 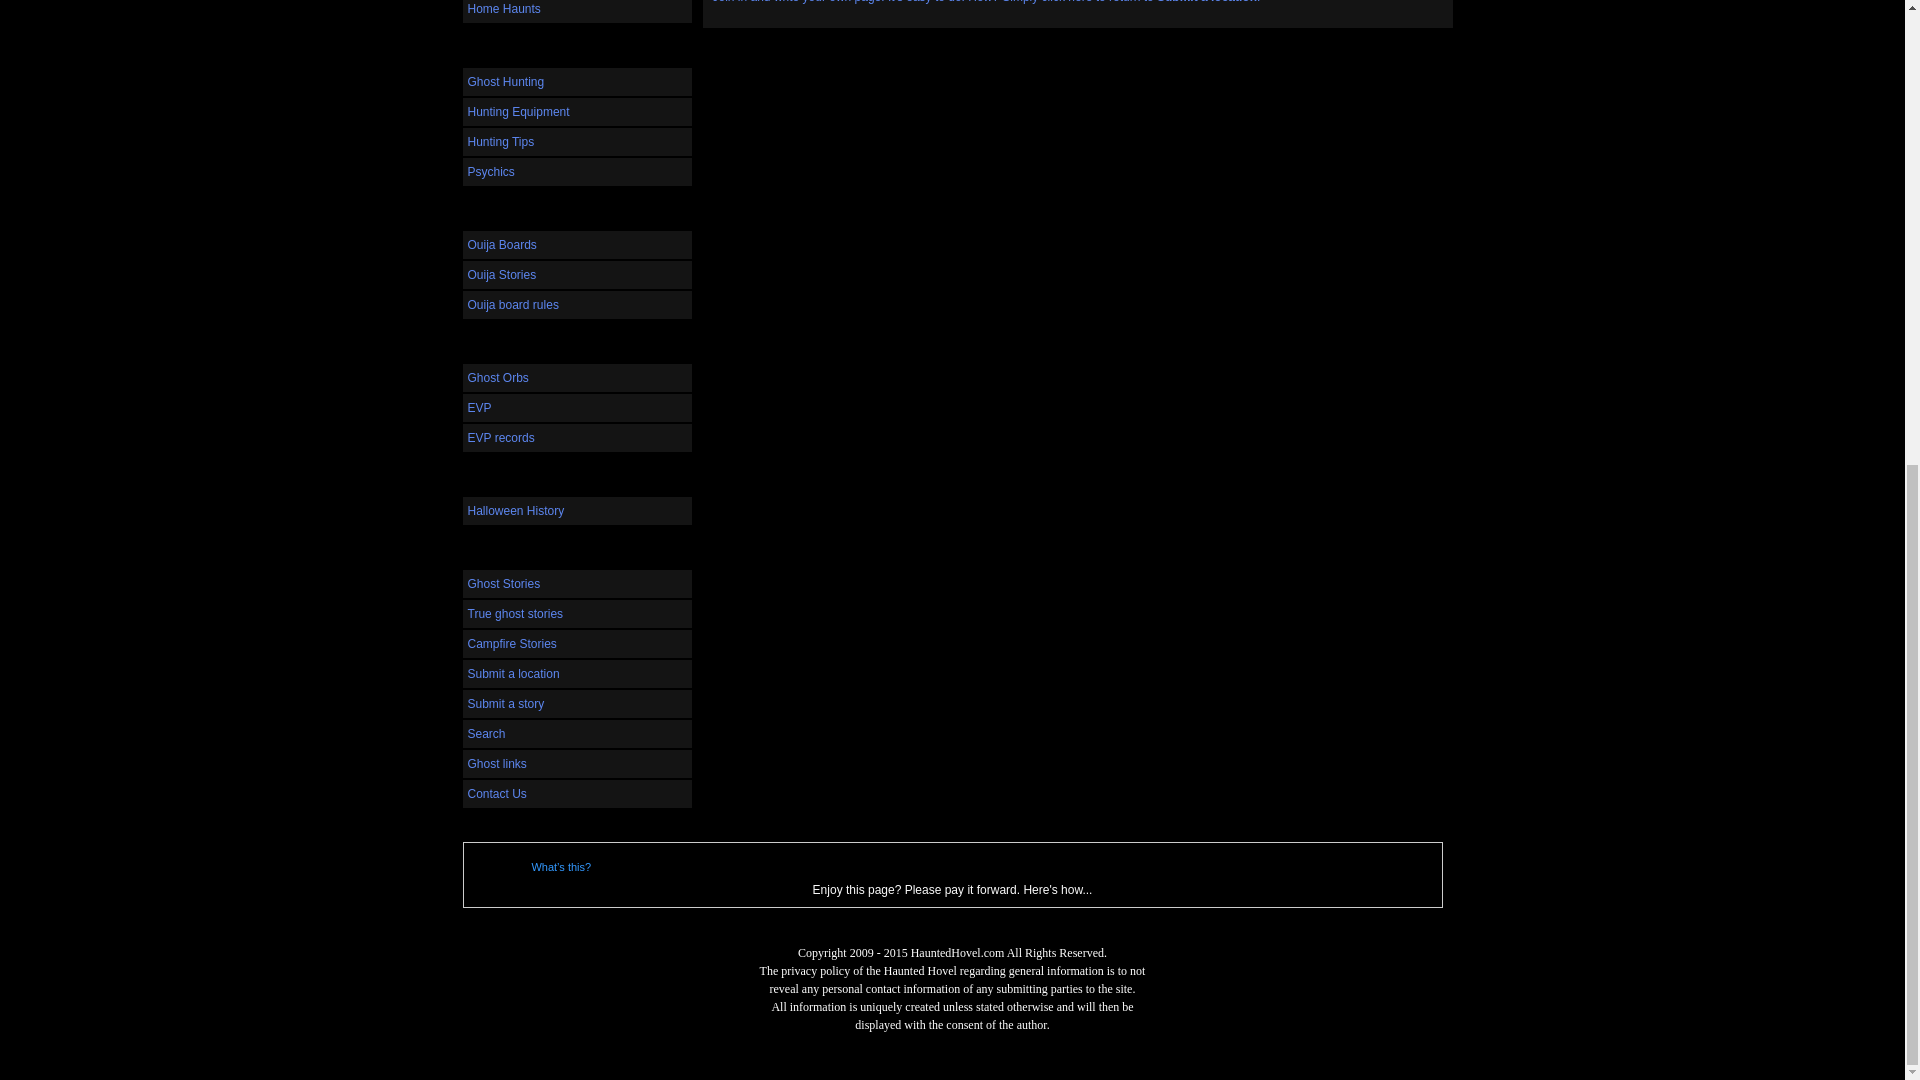 What do you see at coordinates (576, 82) in the screenshot?
I see `Ghost Hunting` at bounding box center [576, 82].